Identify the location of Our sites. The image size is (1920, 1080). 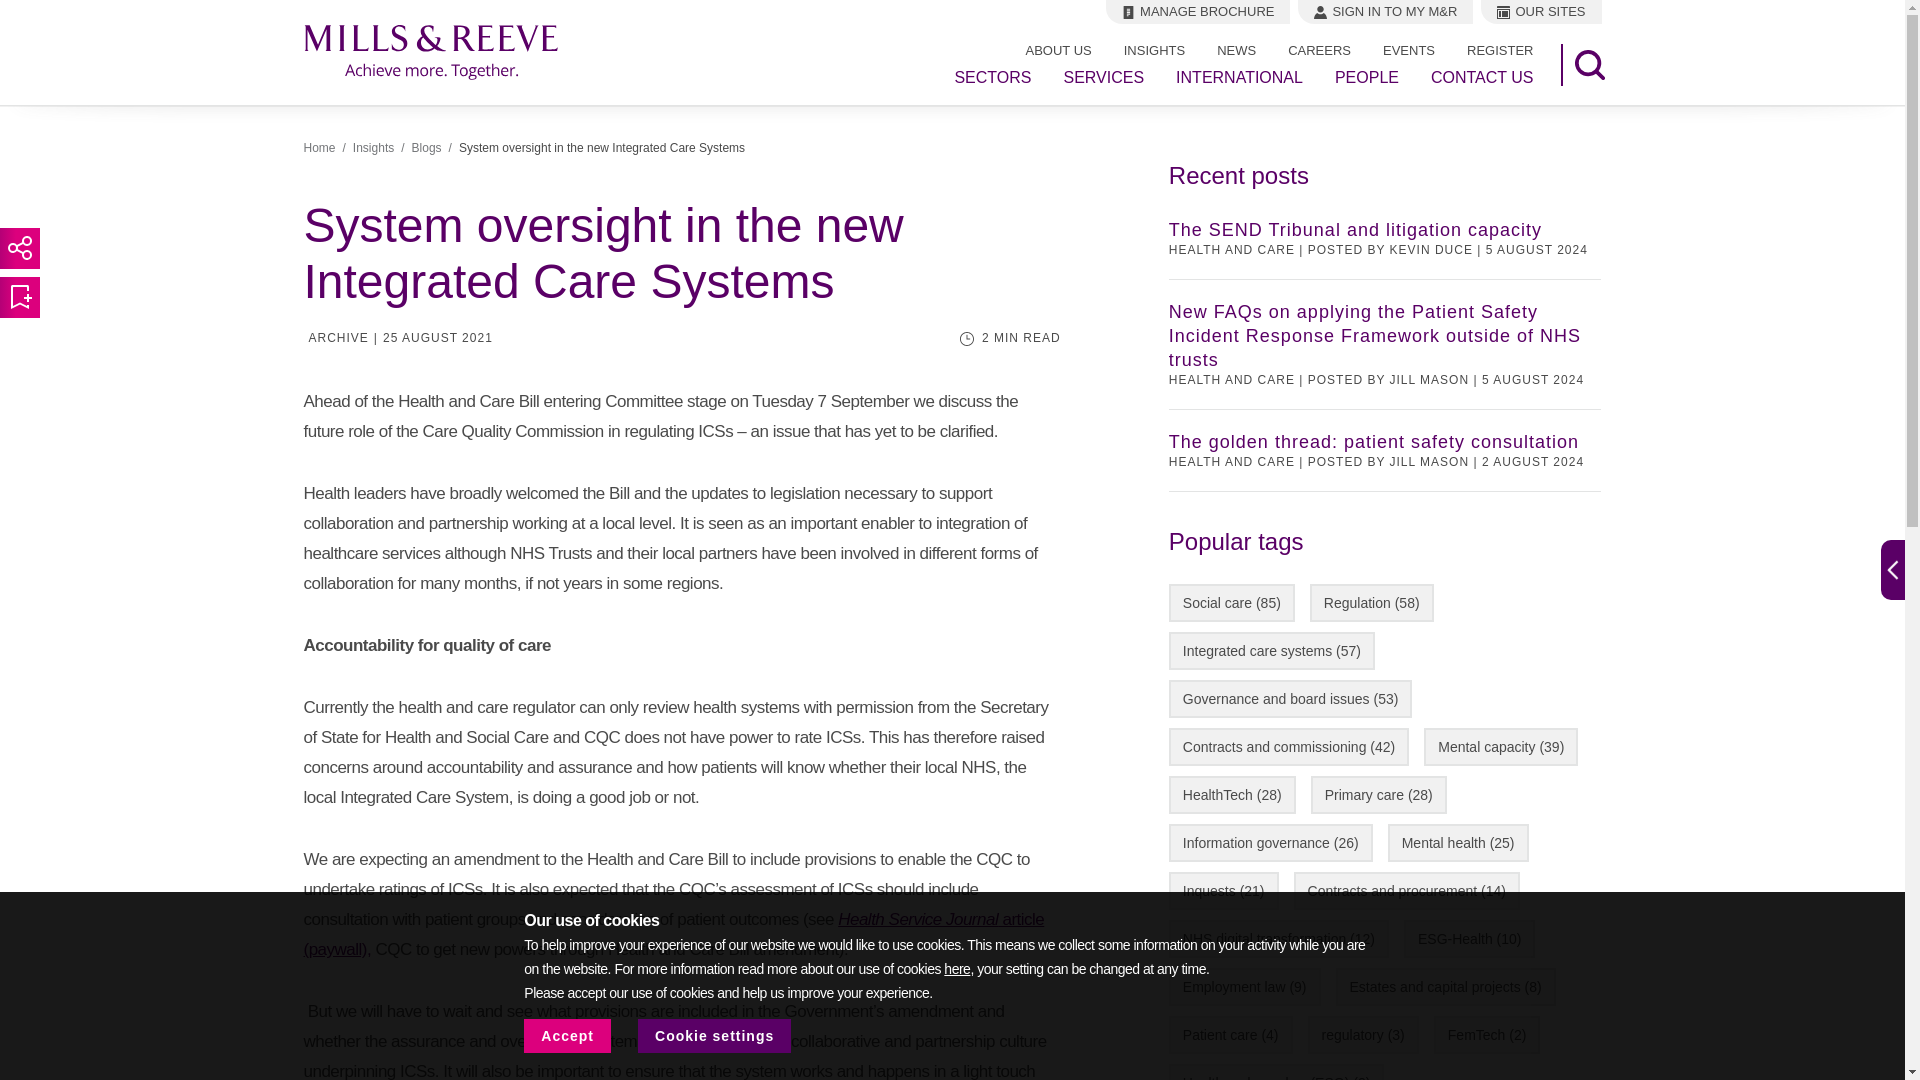
(1540, 12).